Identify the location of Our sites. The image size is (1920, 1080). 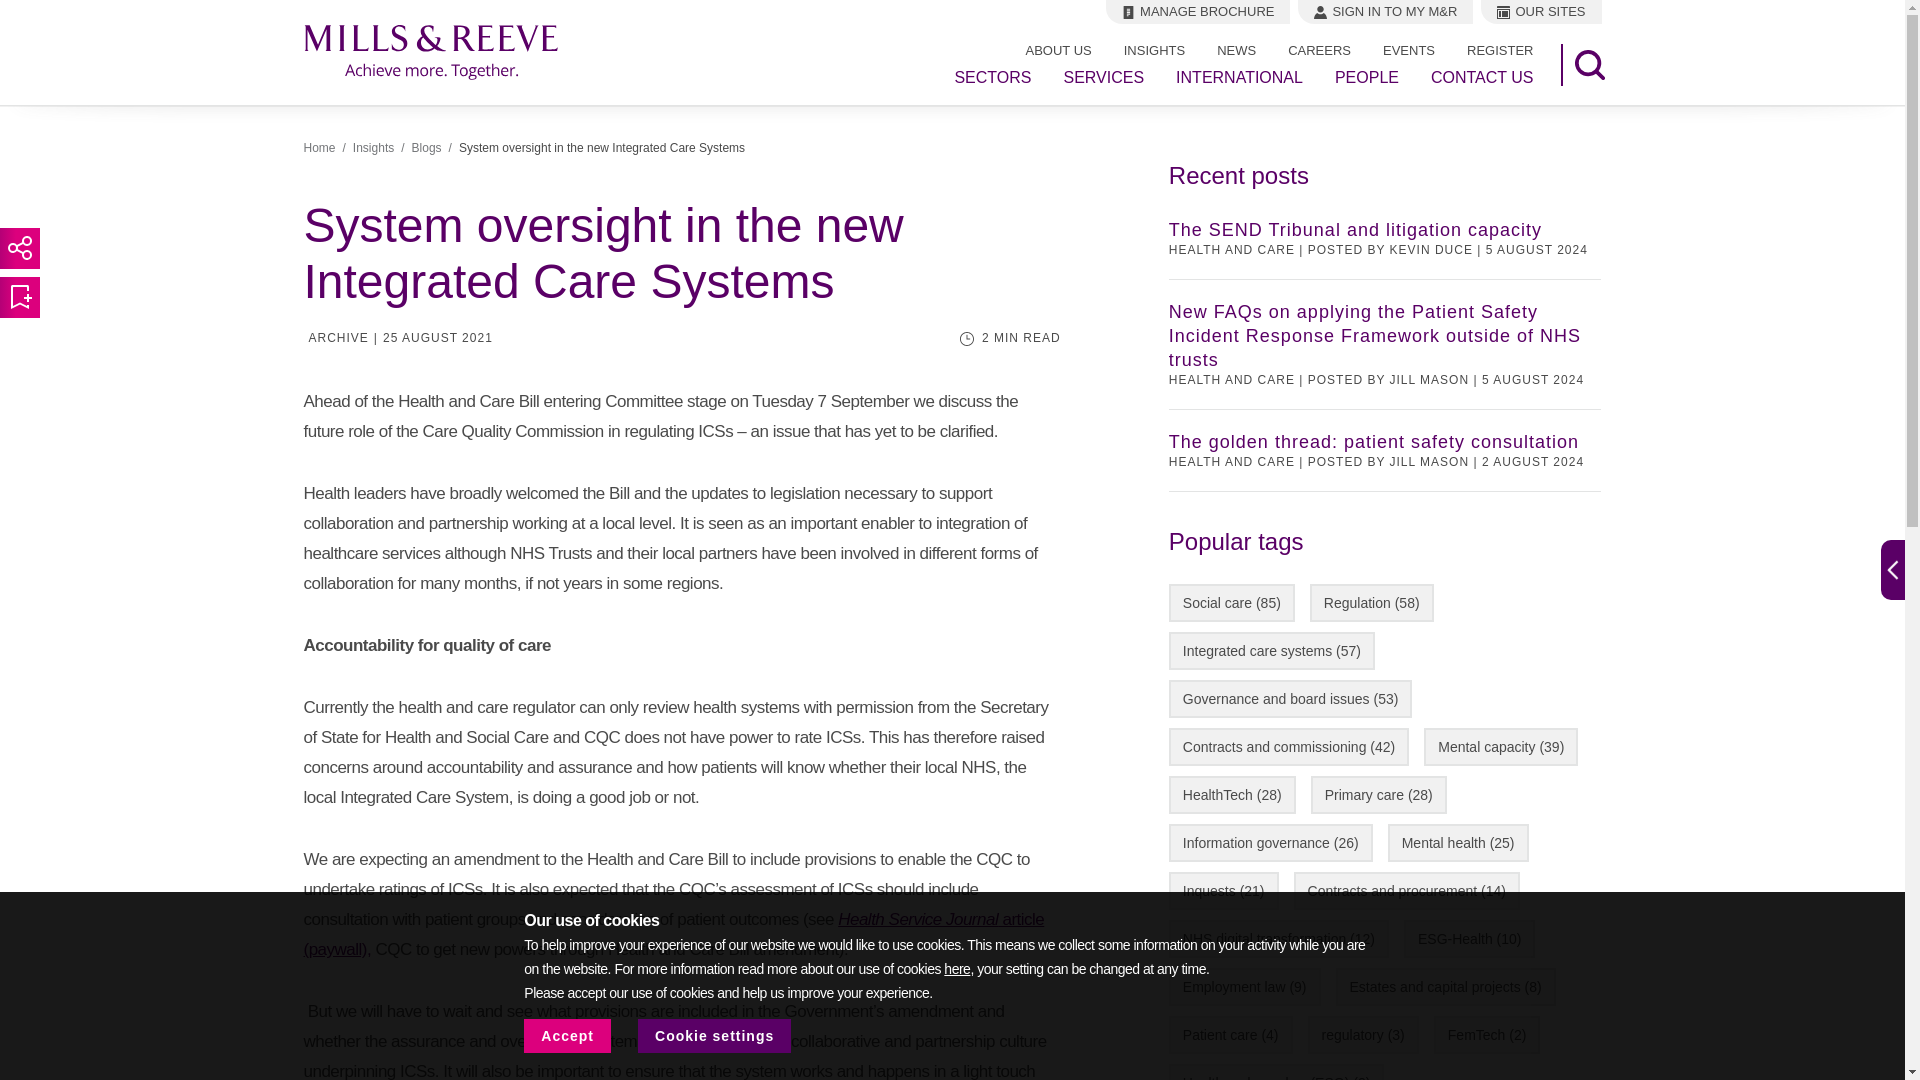
(1540, 12).